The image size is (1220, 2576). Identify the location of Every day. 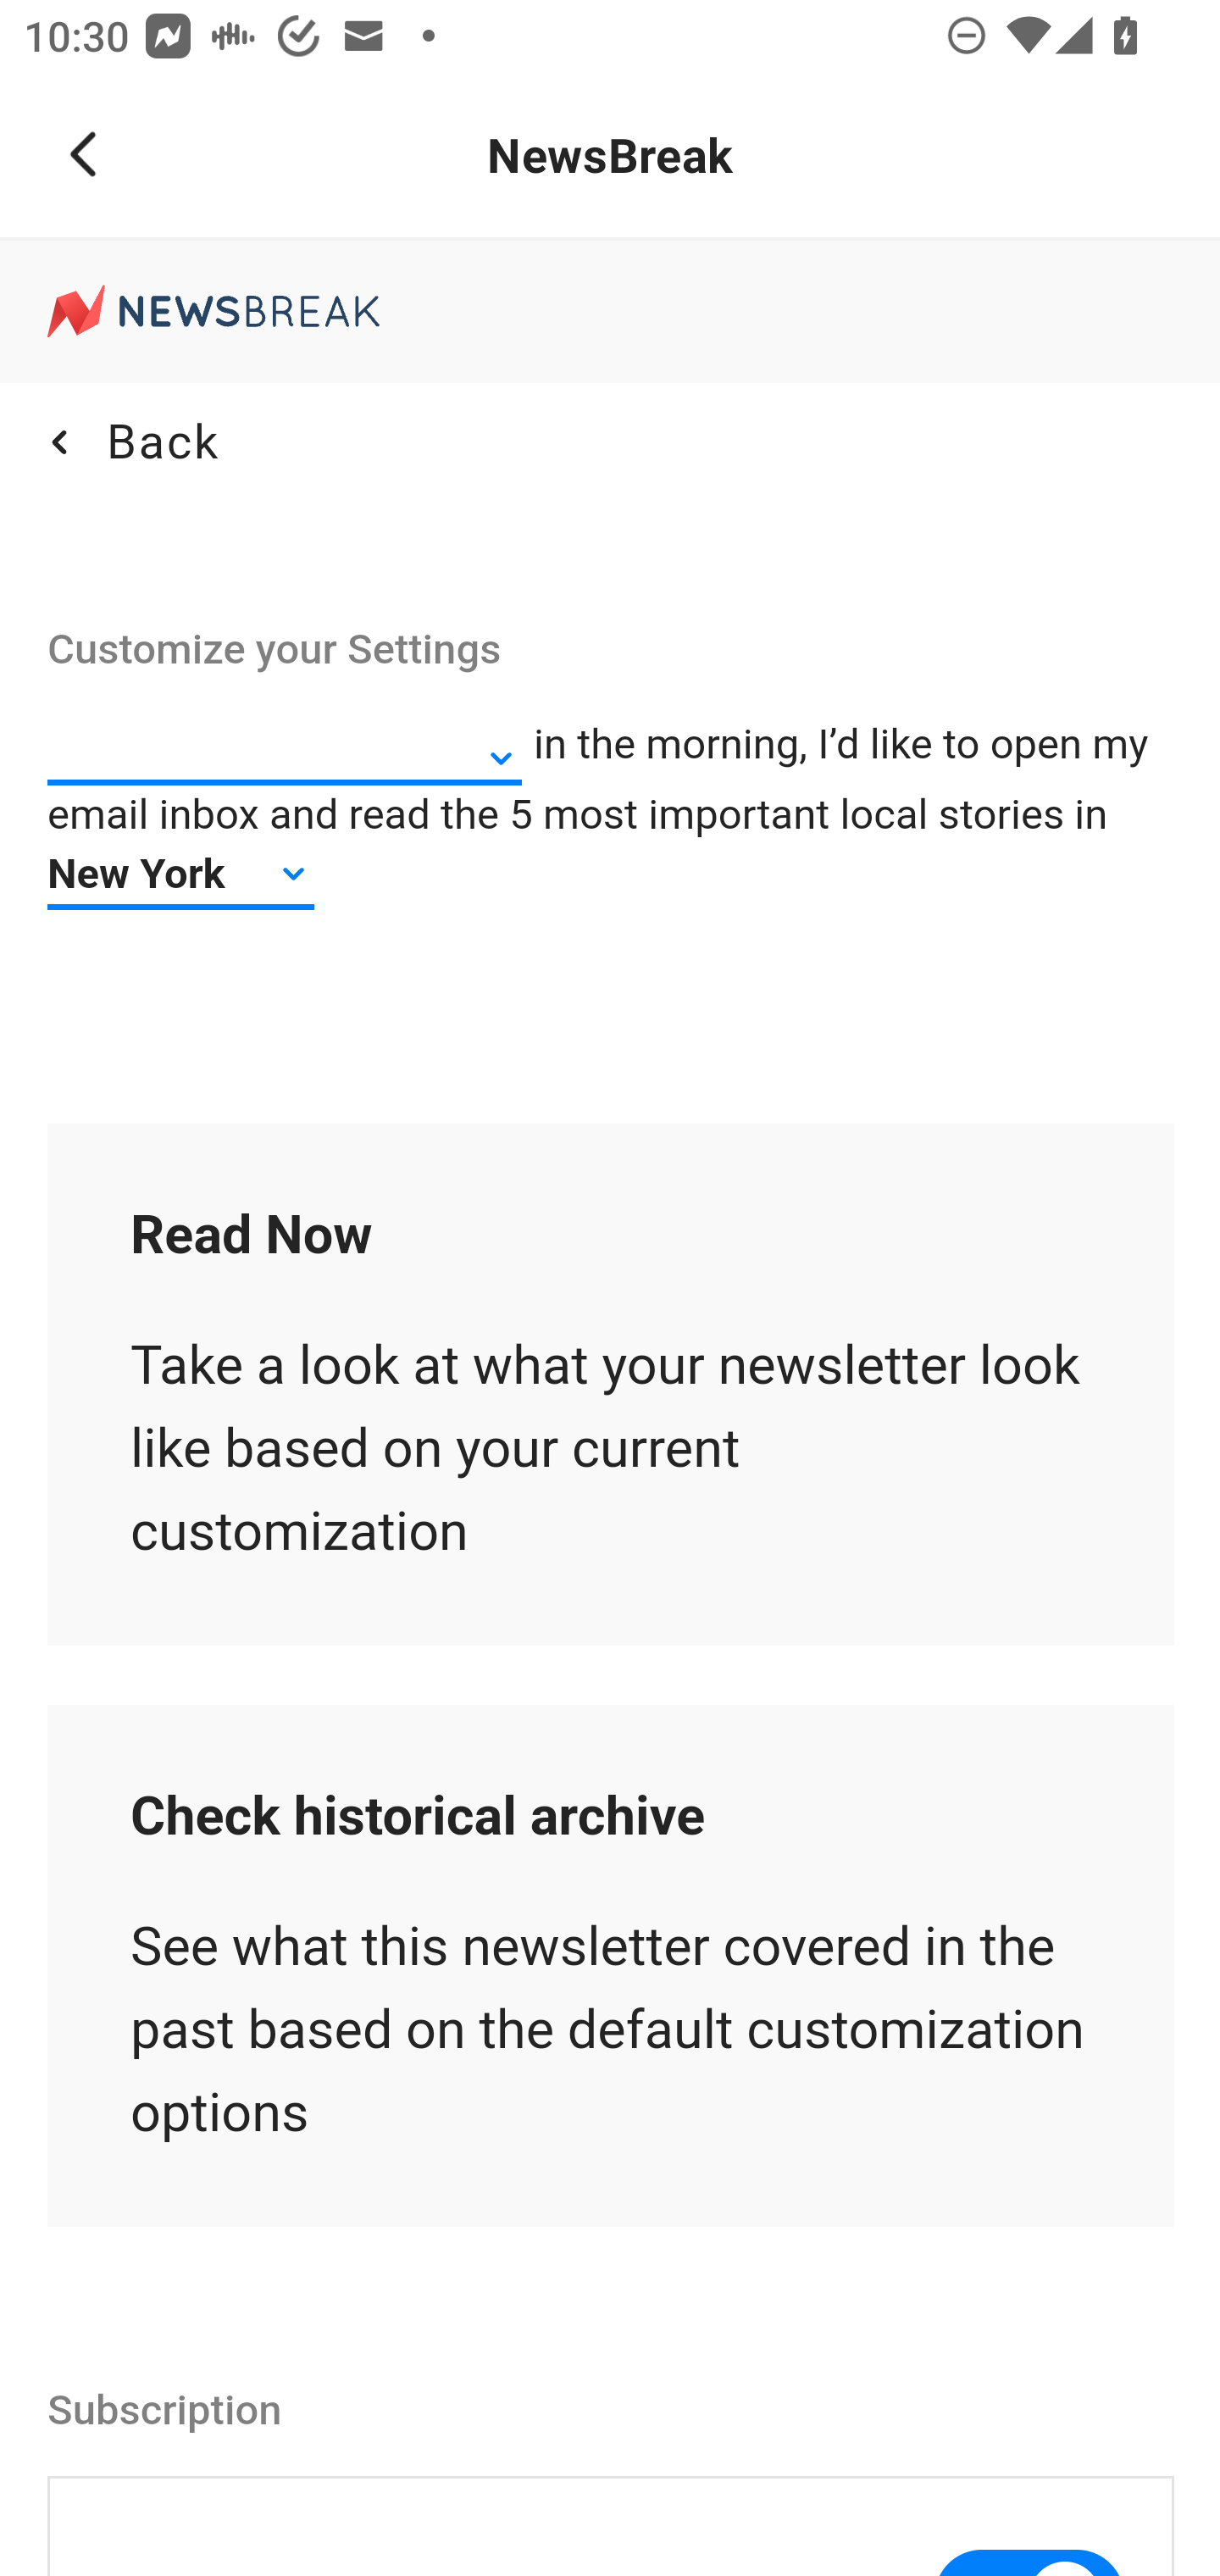
(286, 761).